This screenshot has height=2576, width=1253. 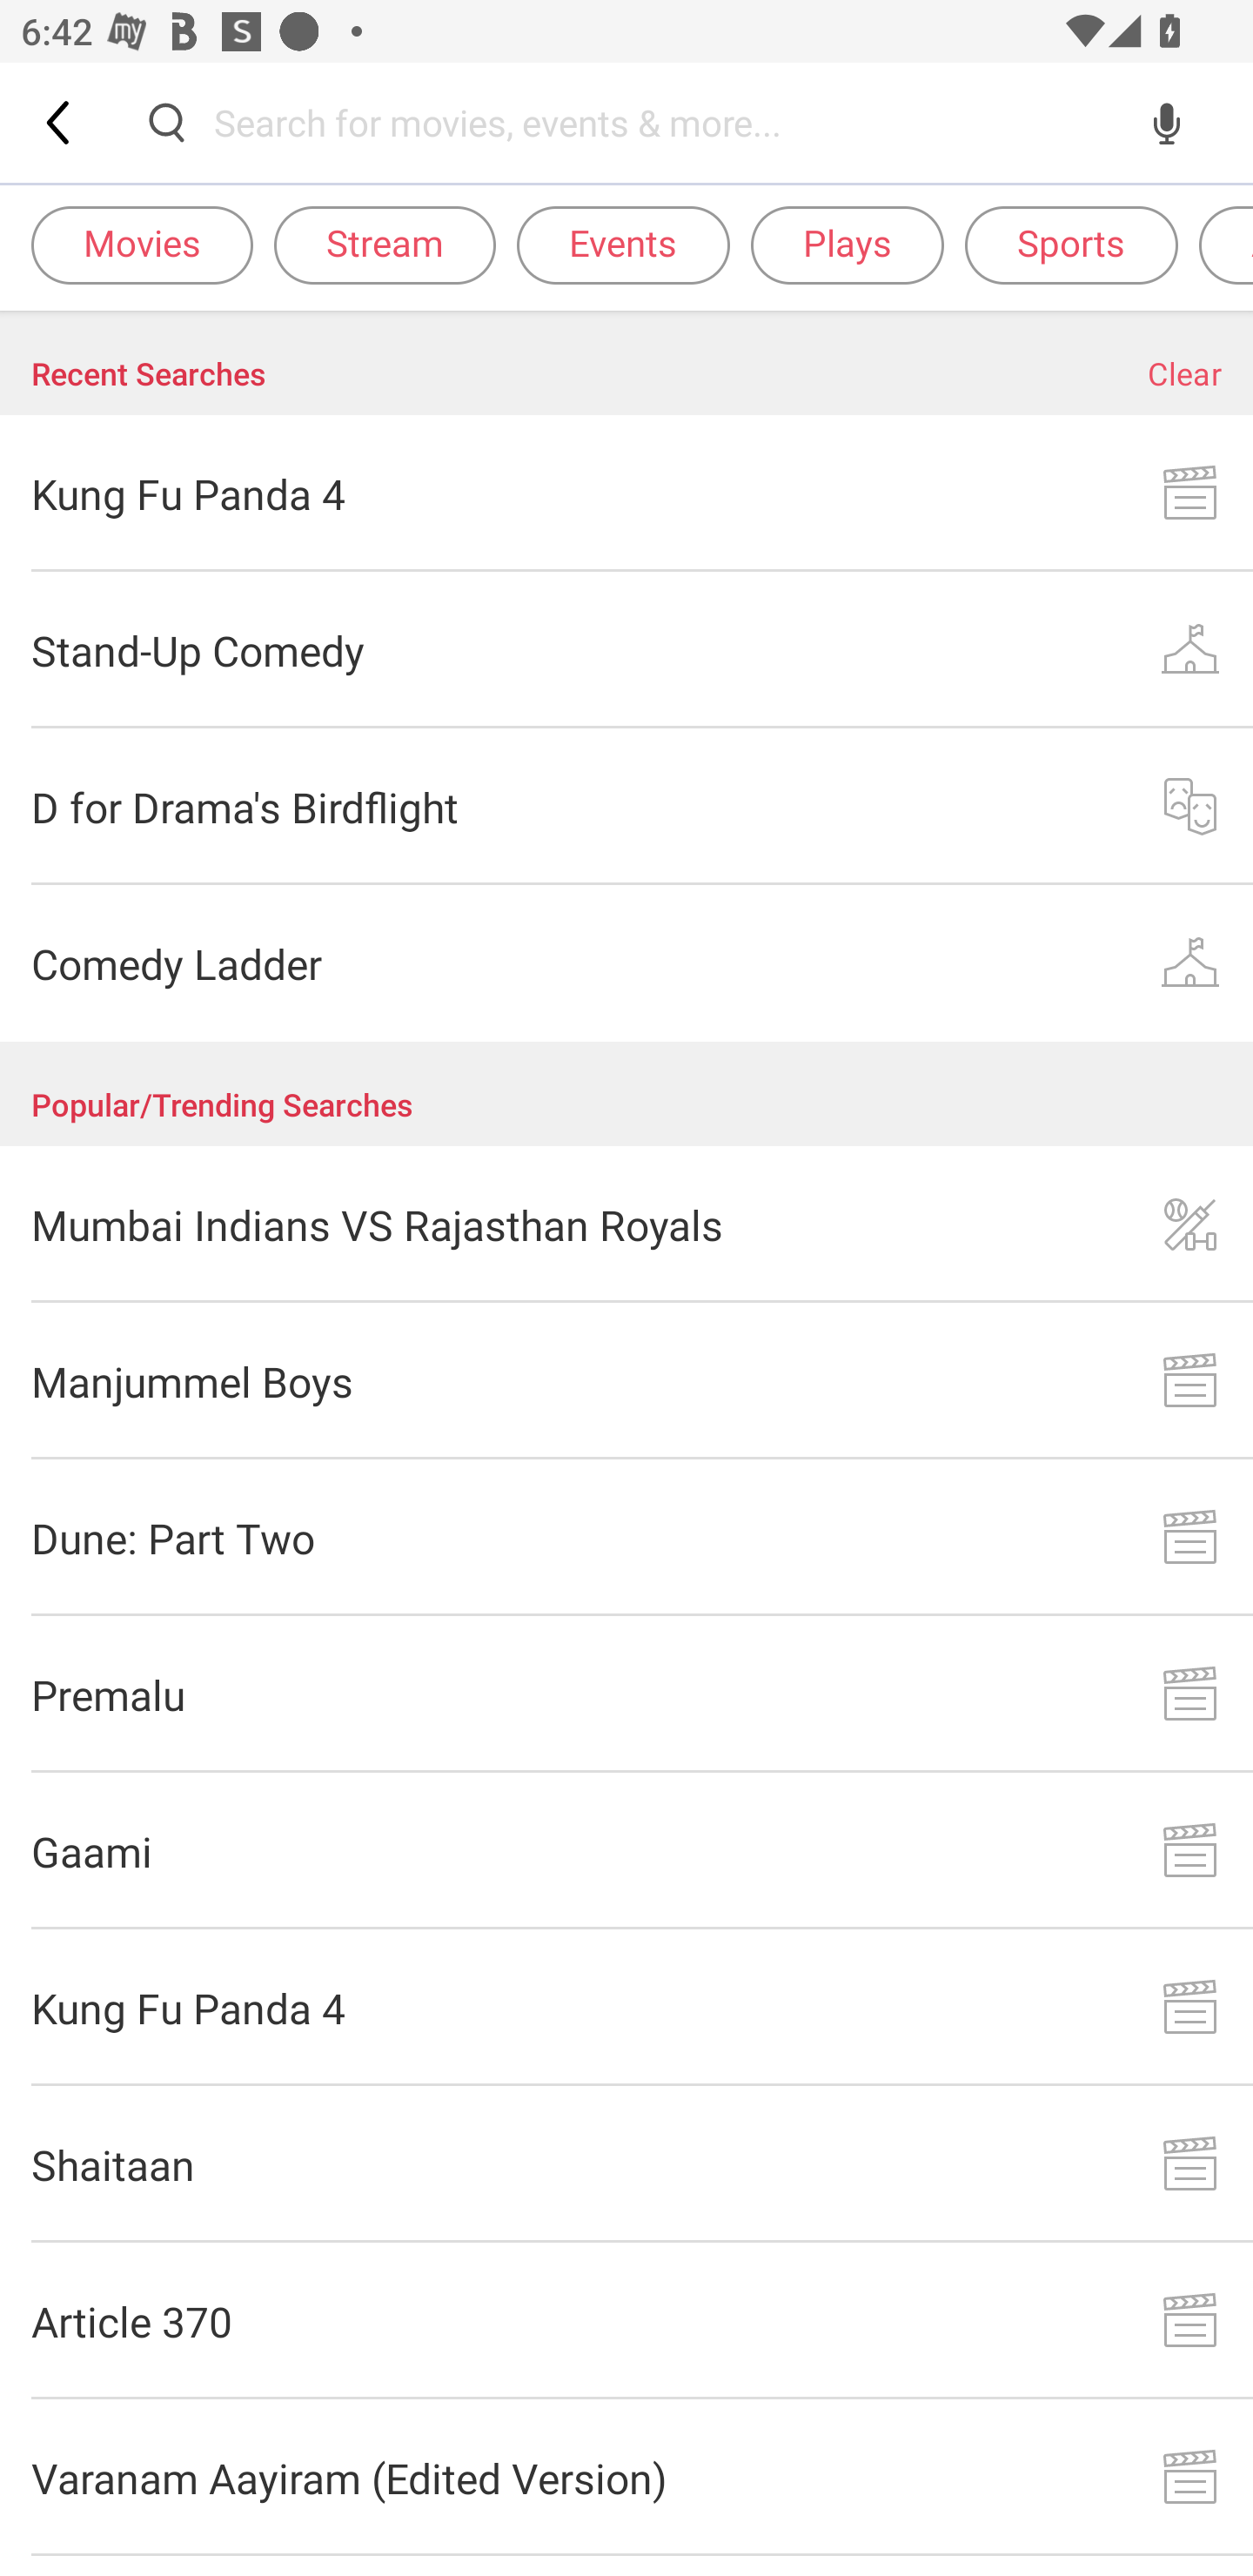 I want to click on Manjummel Boys, so click(x=626, y=1382).